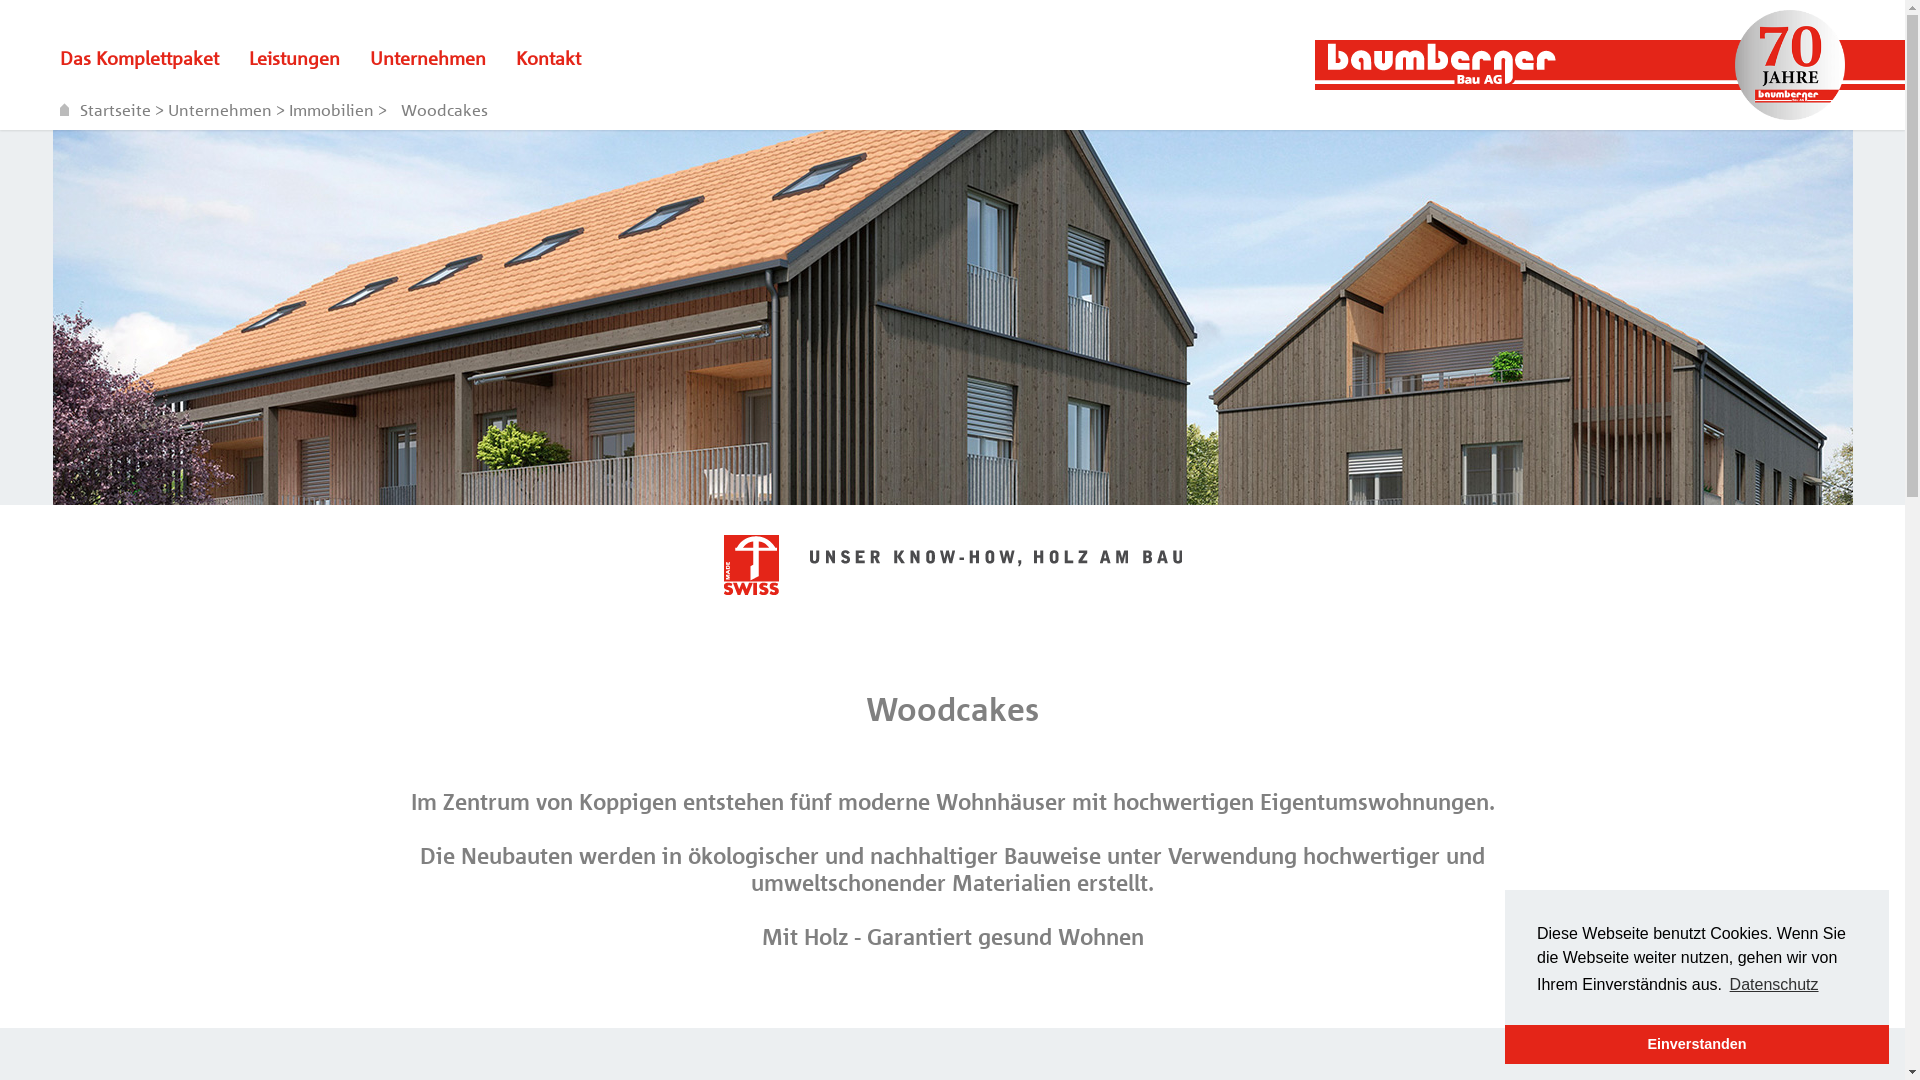 This screenshot has width=1920, height=1080. Describe the element at coordinates (428, 58) in the screenshot. I see `Unternehmen` at that location.